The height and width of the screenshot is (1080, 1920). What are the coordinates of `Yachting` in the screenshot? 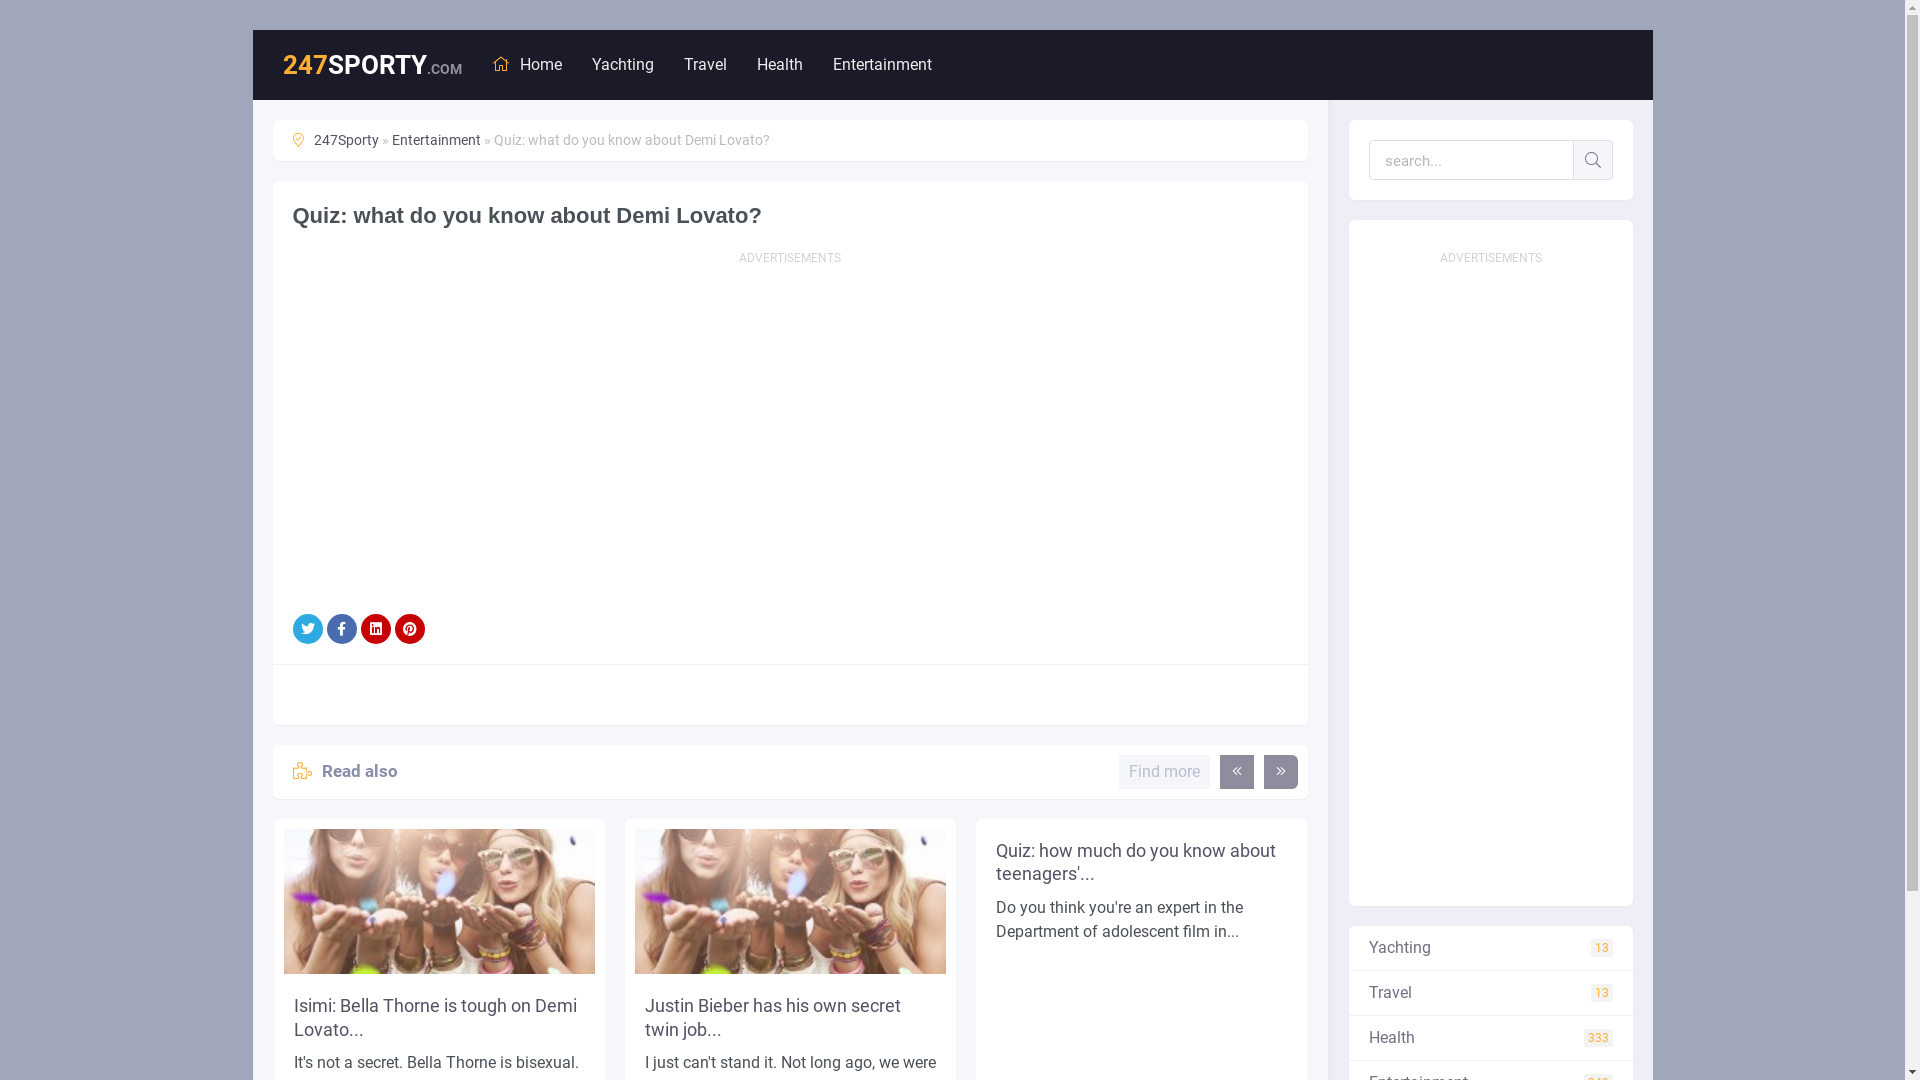 It's located at (623, 65).